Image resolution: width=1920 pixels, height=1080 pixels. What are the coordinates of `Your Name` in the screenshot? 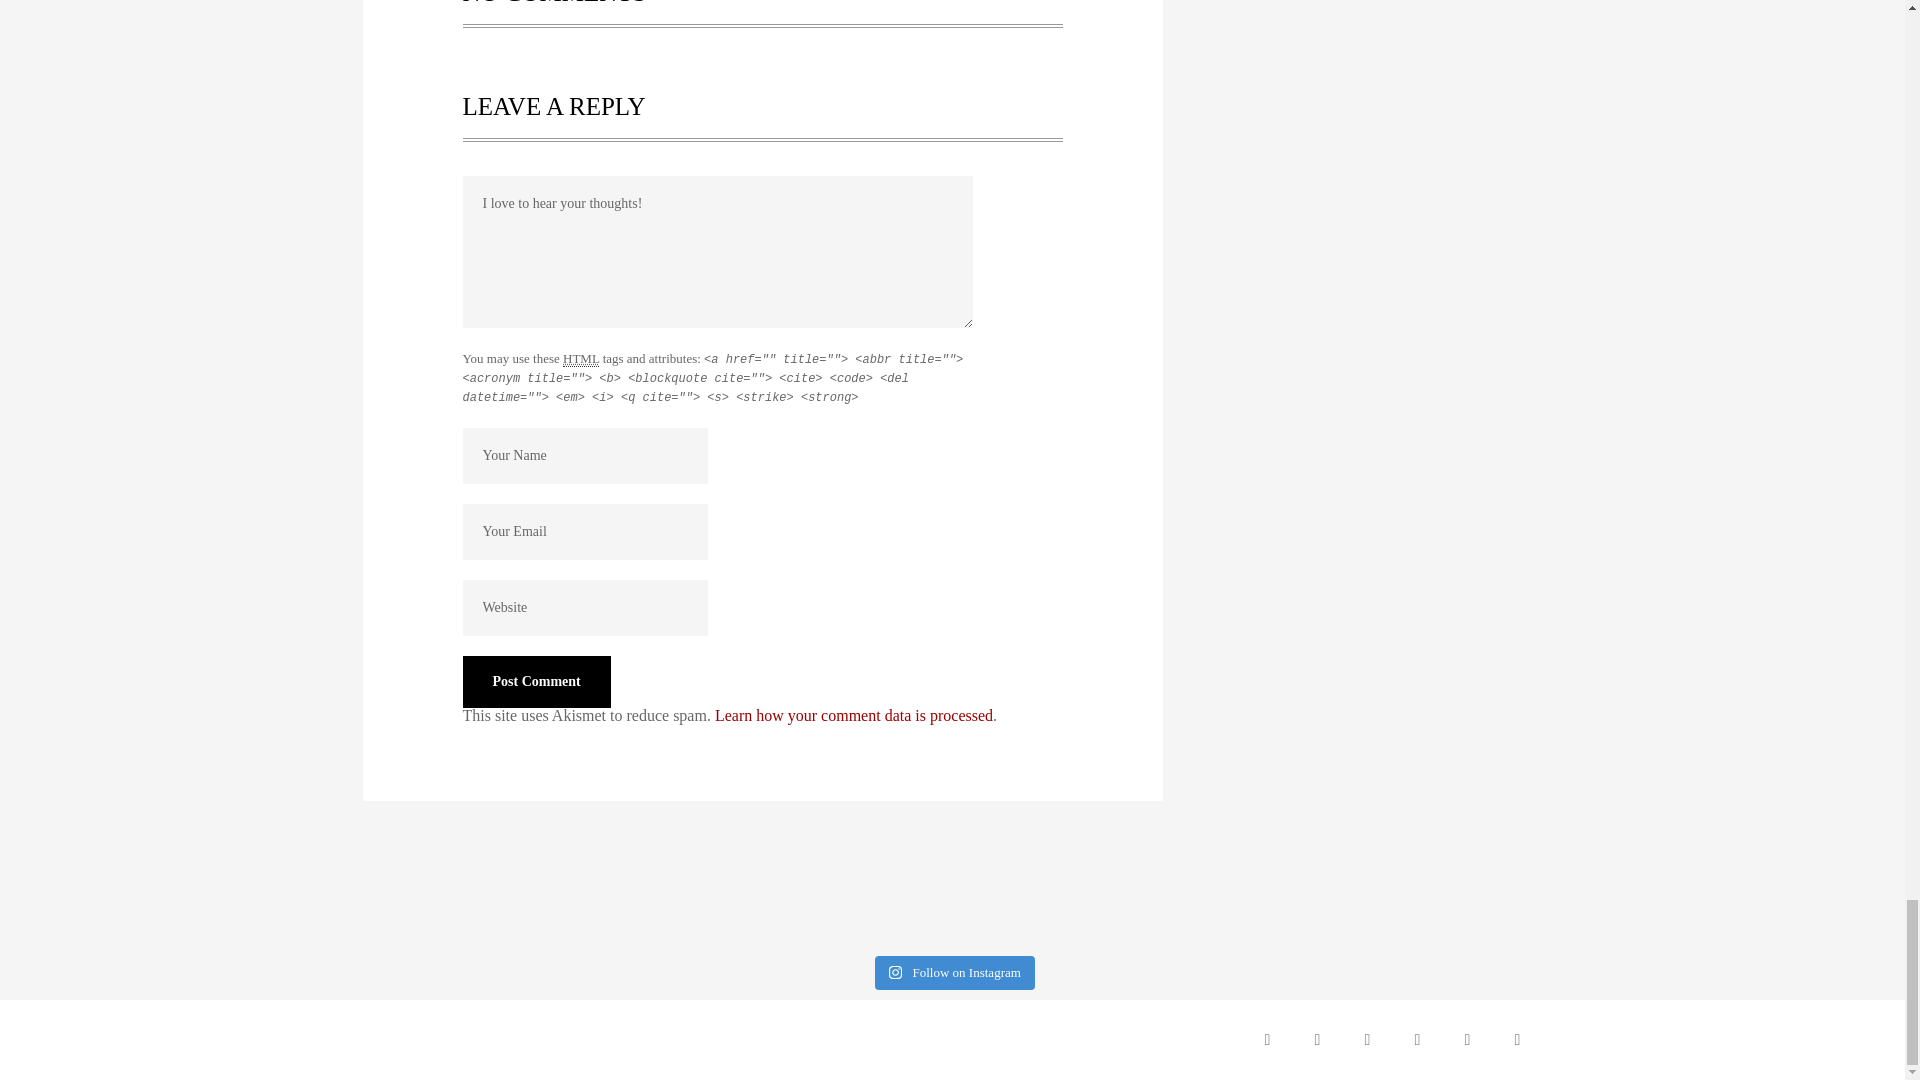 It's located at (584, 455).